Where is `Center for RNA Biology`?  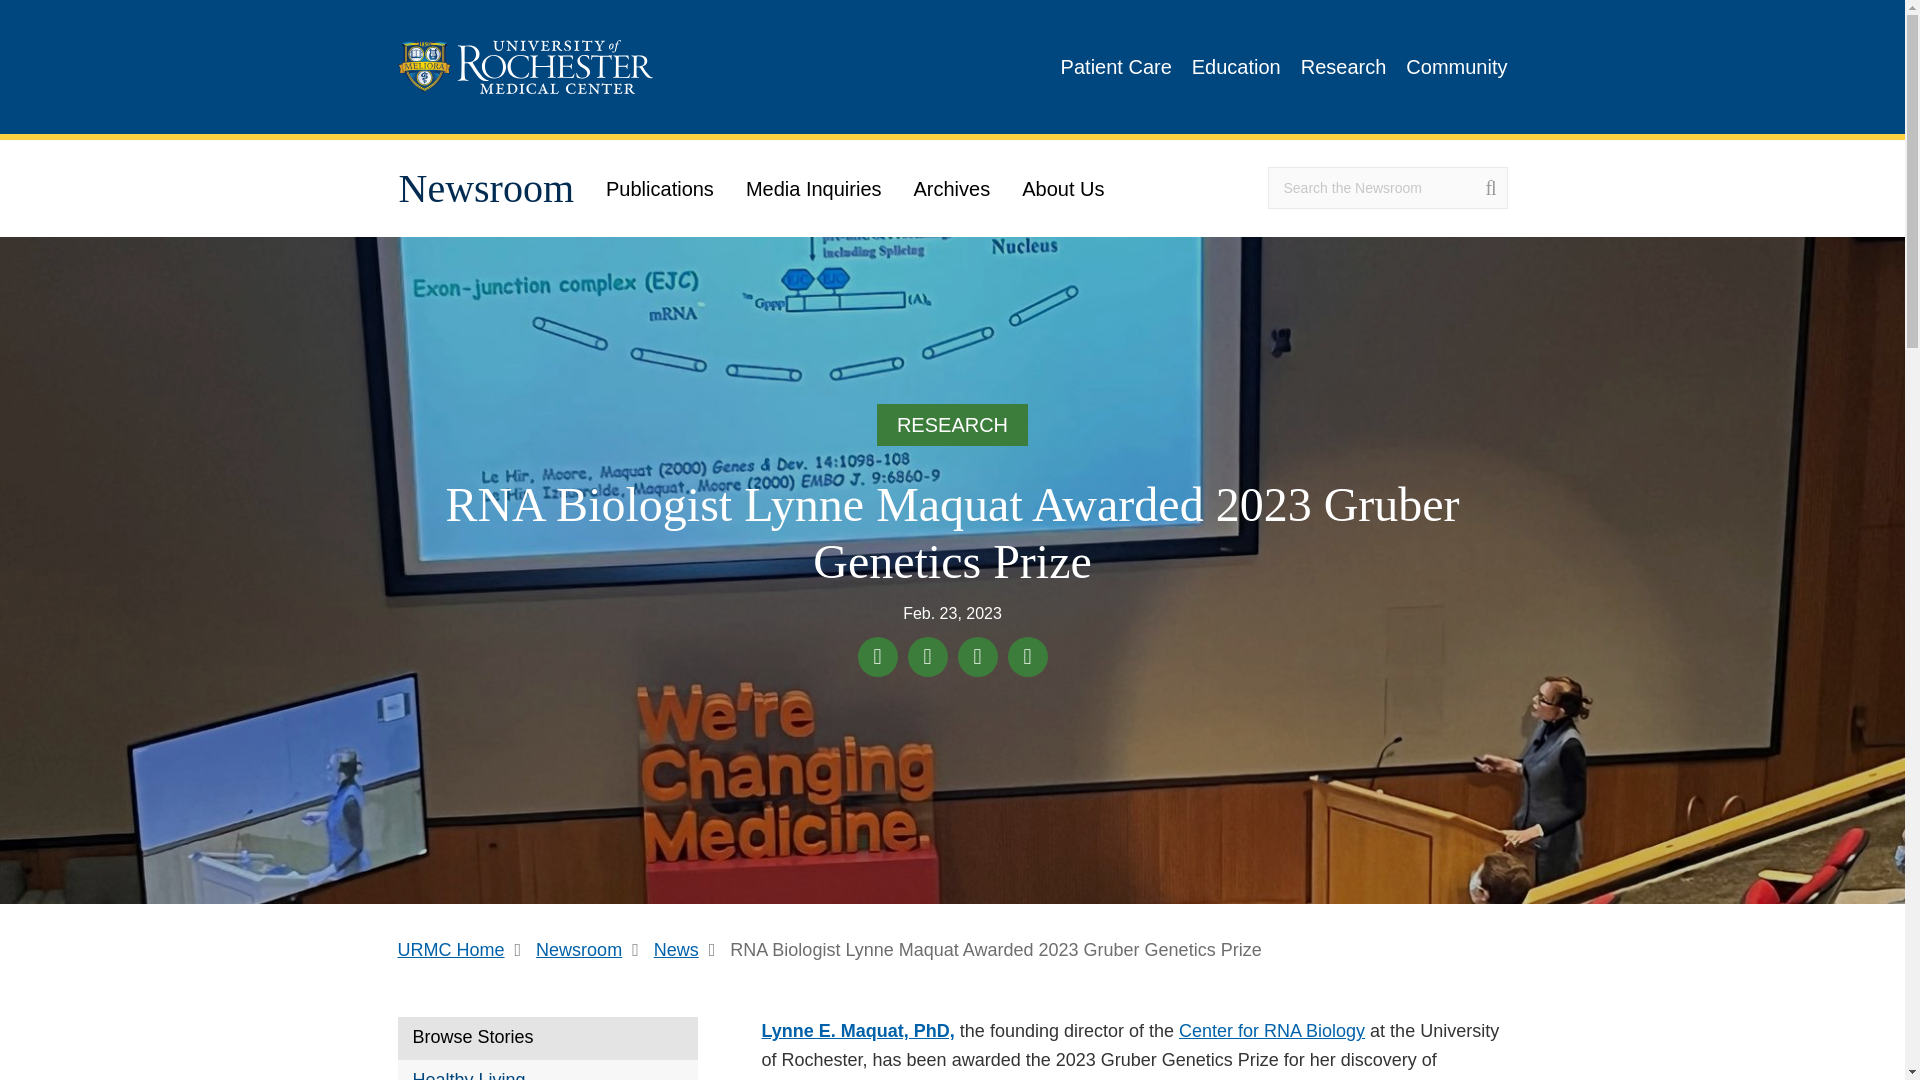 Center for RNA Biology is located at coordinates (1272, 1030).